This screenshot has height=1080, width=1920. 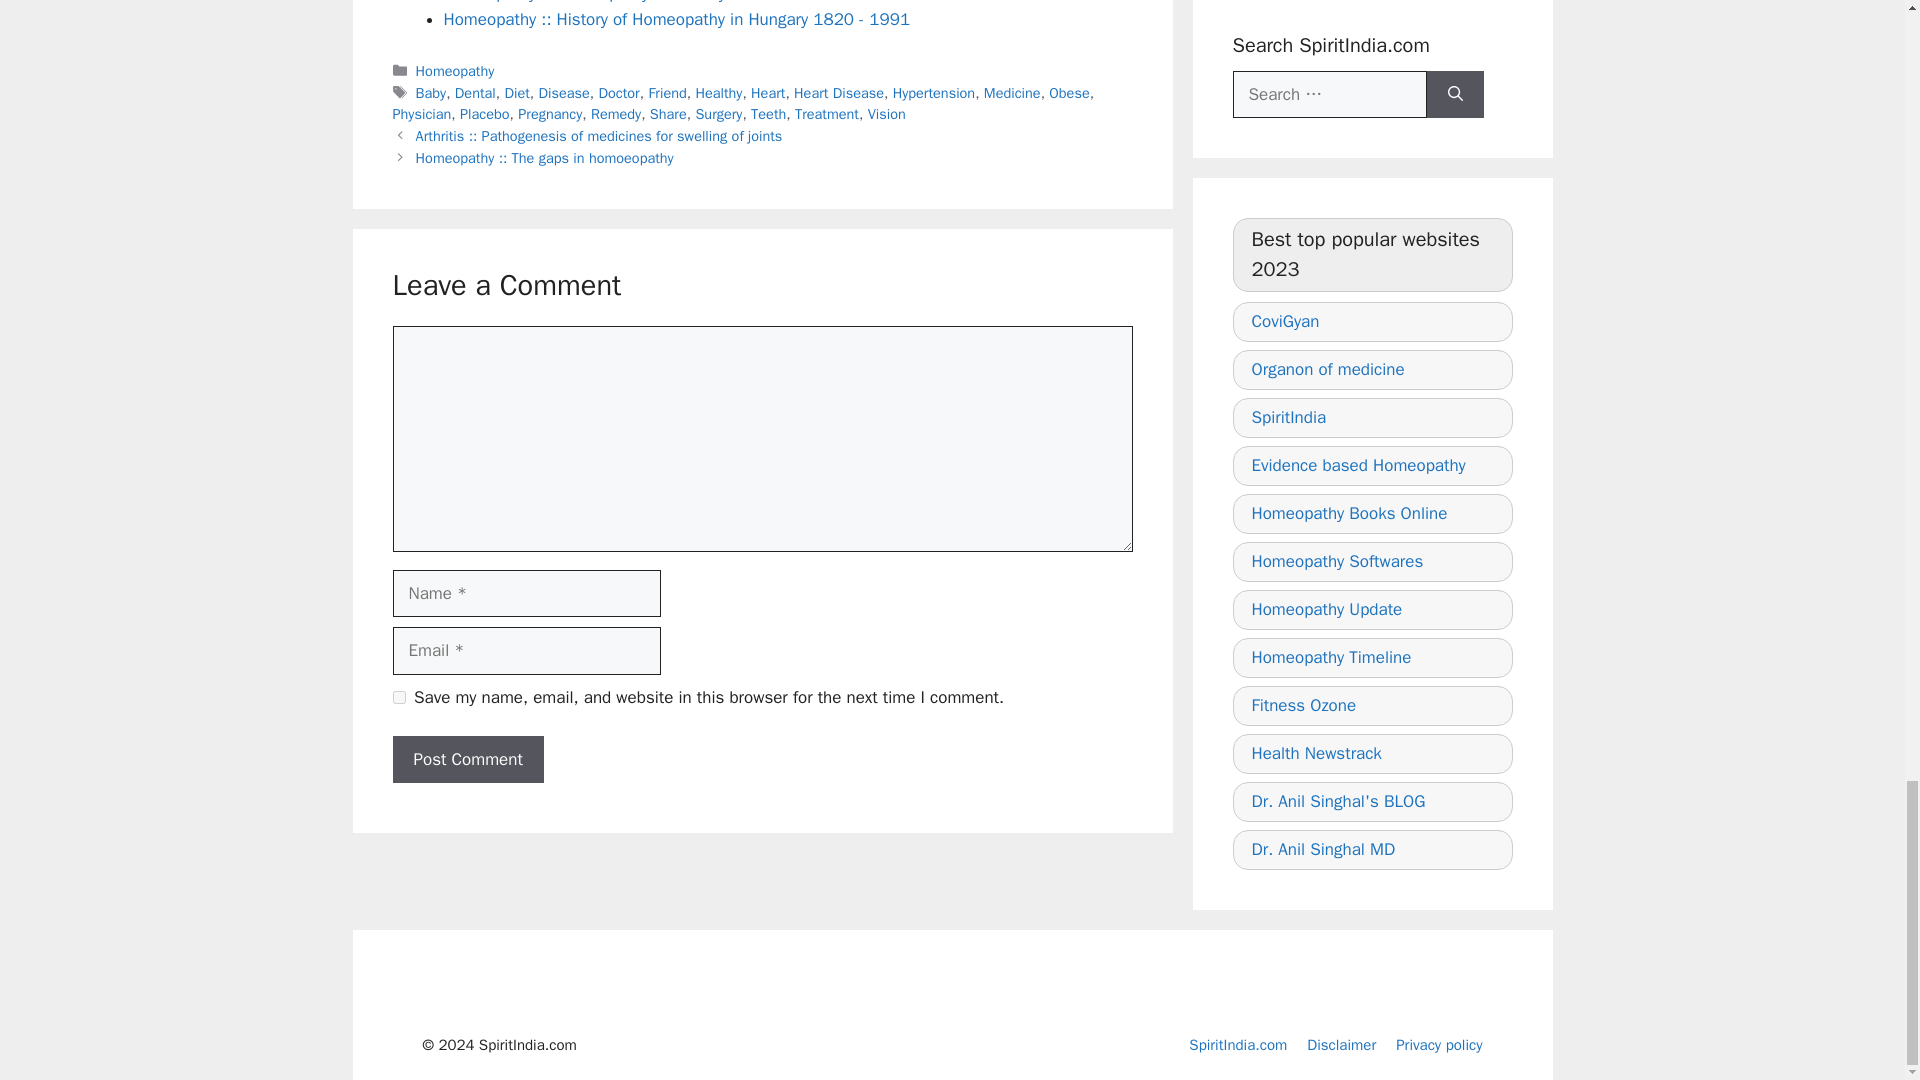 What do you see at coordinates (618, 92) in the screenshot?
I see `Doctor` at bounding box center [618, 92].